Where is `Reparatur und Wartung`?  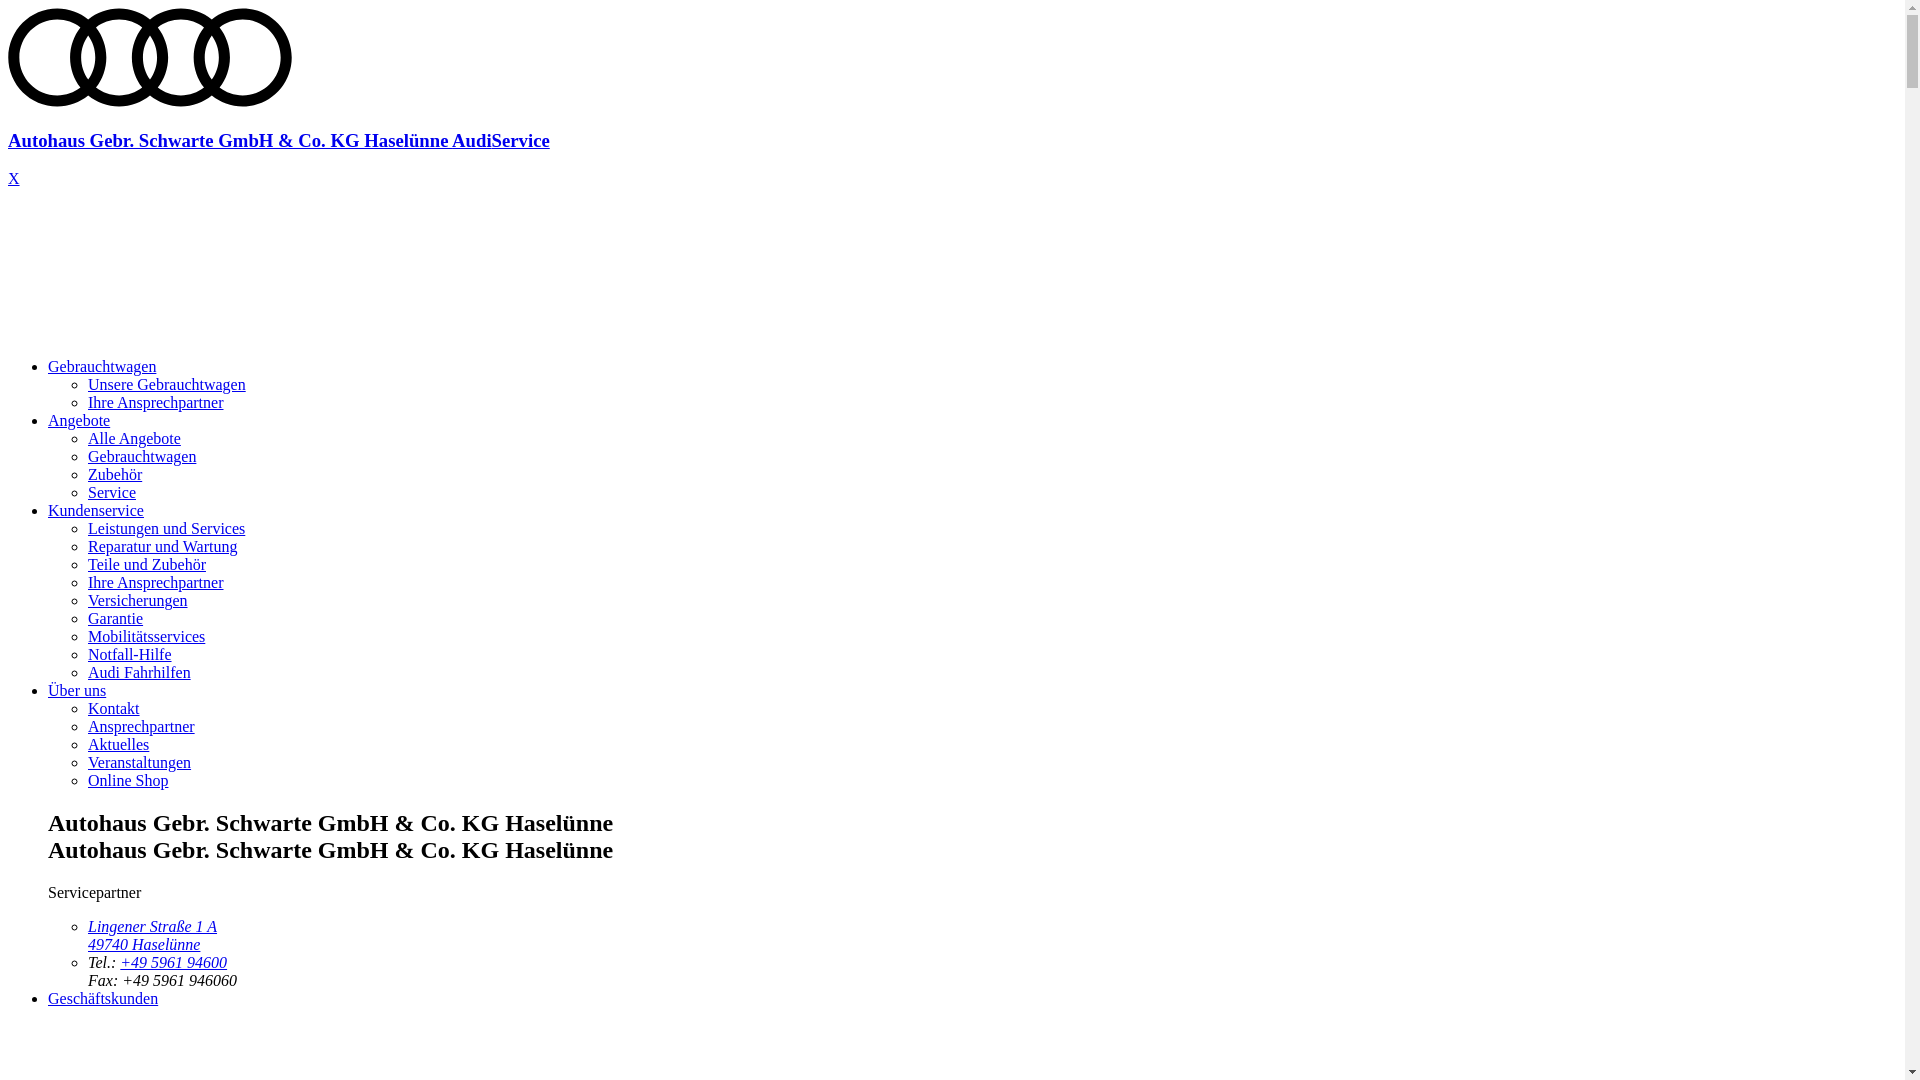 Reparatur und Wartung is located at coordinates (162, 546).